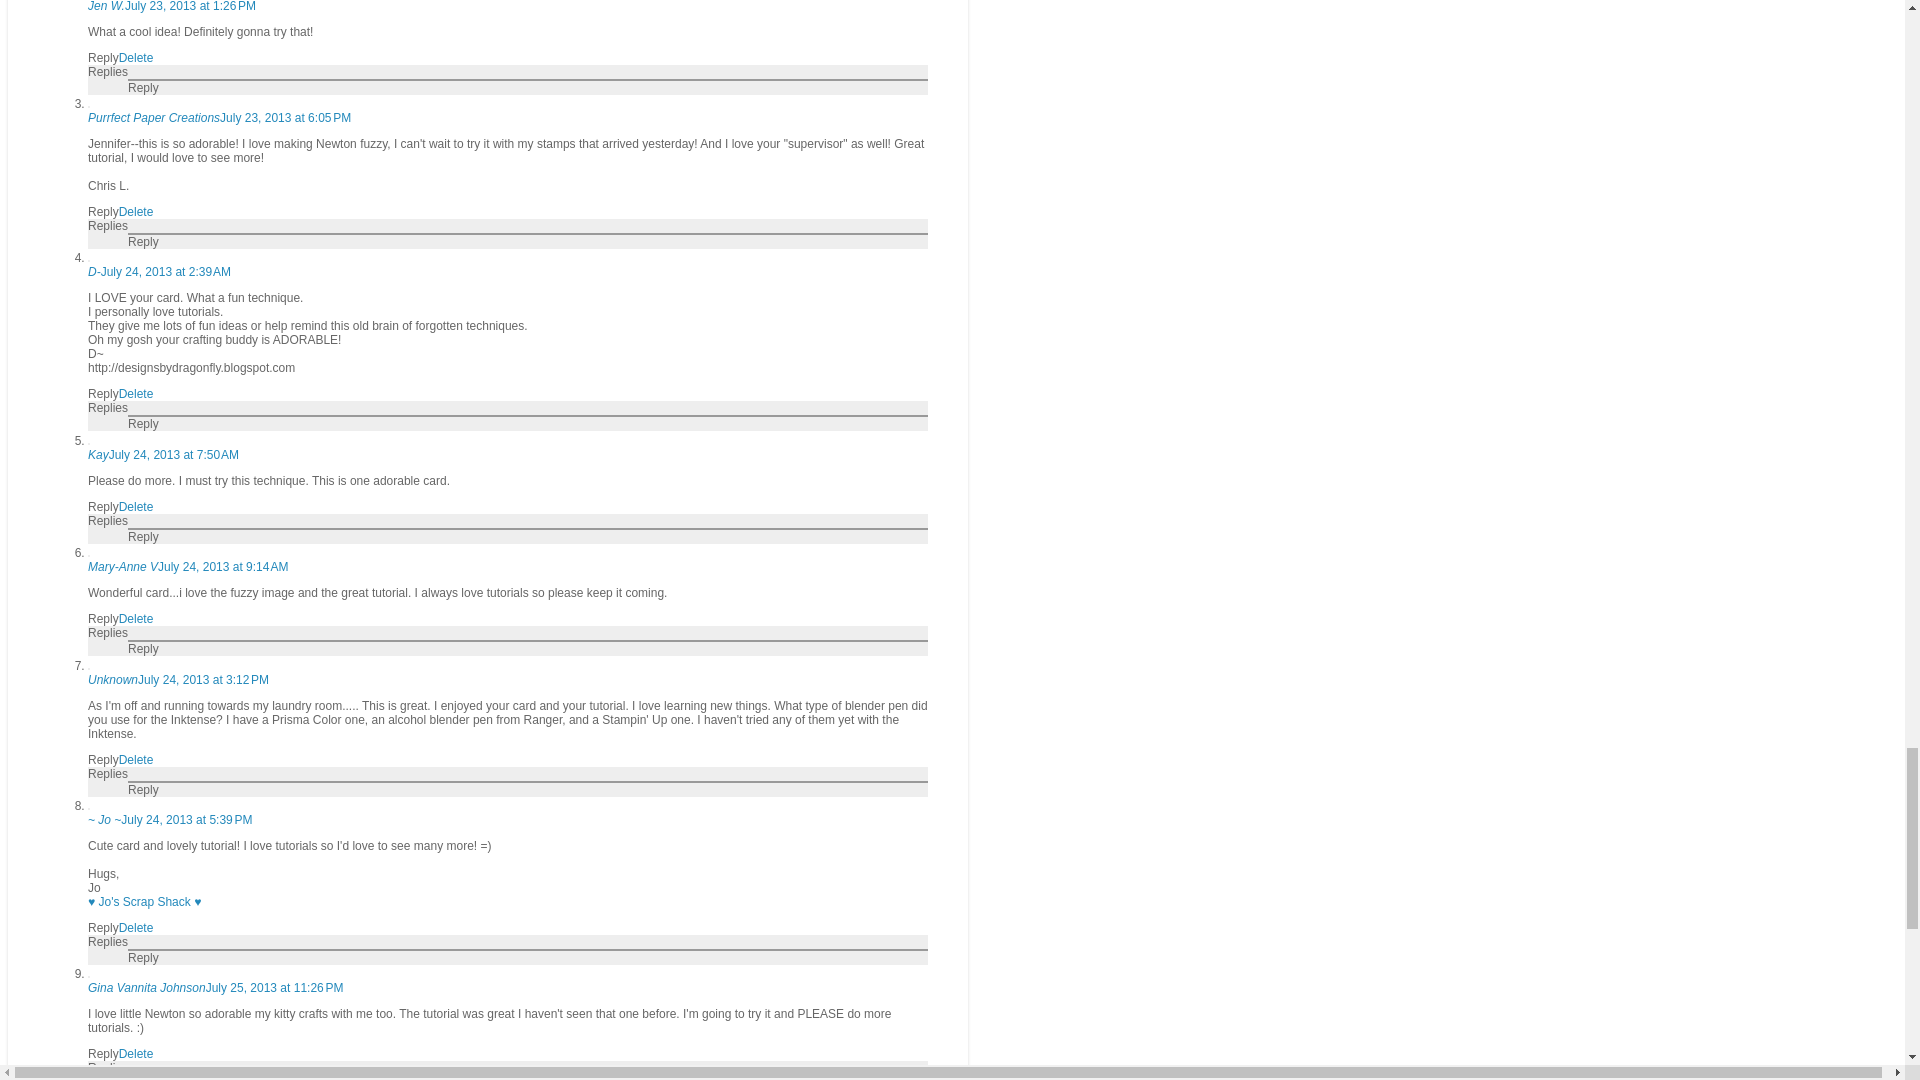 The width and height of the screenshot is (1920, 1080). Describe the element at coordinates (108, 71) in the screenshot. I see `Replies` at that location.